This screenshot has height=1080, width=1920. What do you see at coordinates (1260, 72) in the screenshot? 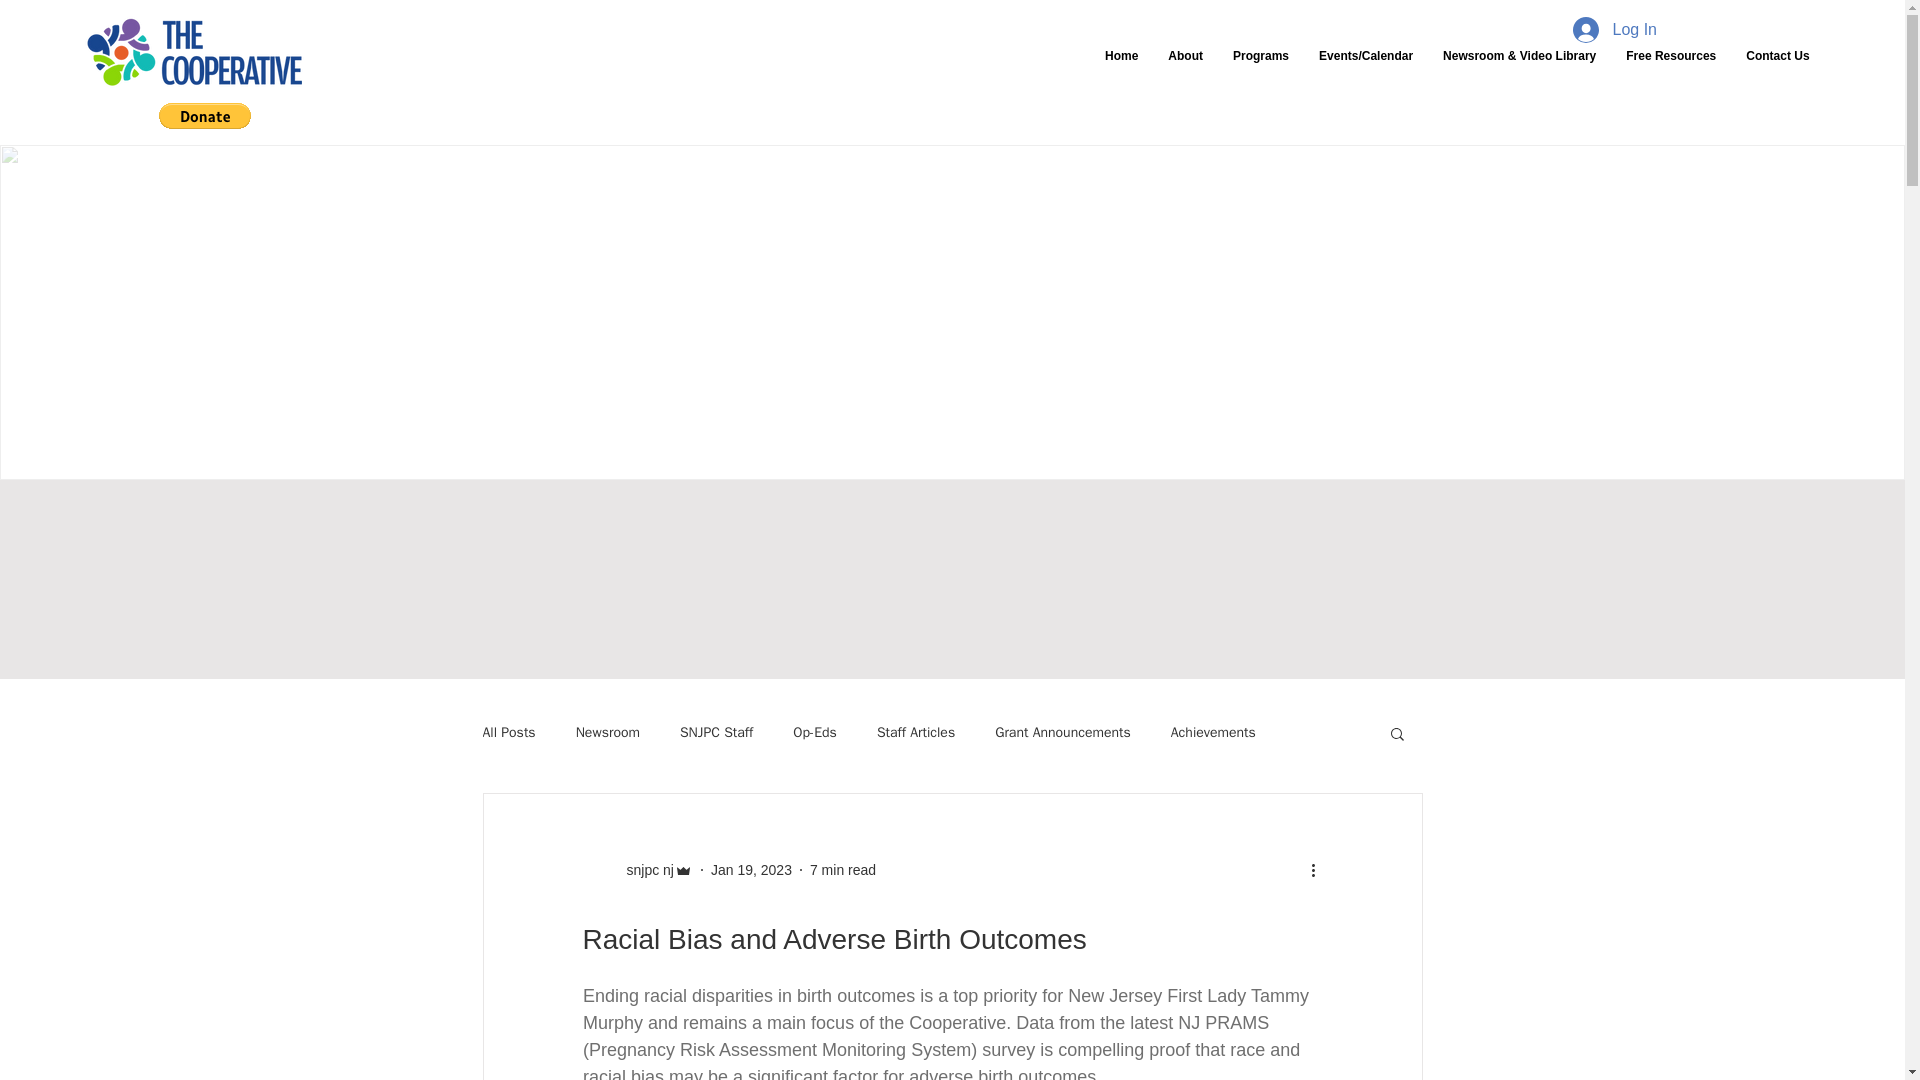
I see `Programs` at bounding box center [1260, 72].